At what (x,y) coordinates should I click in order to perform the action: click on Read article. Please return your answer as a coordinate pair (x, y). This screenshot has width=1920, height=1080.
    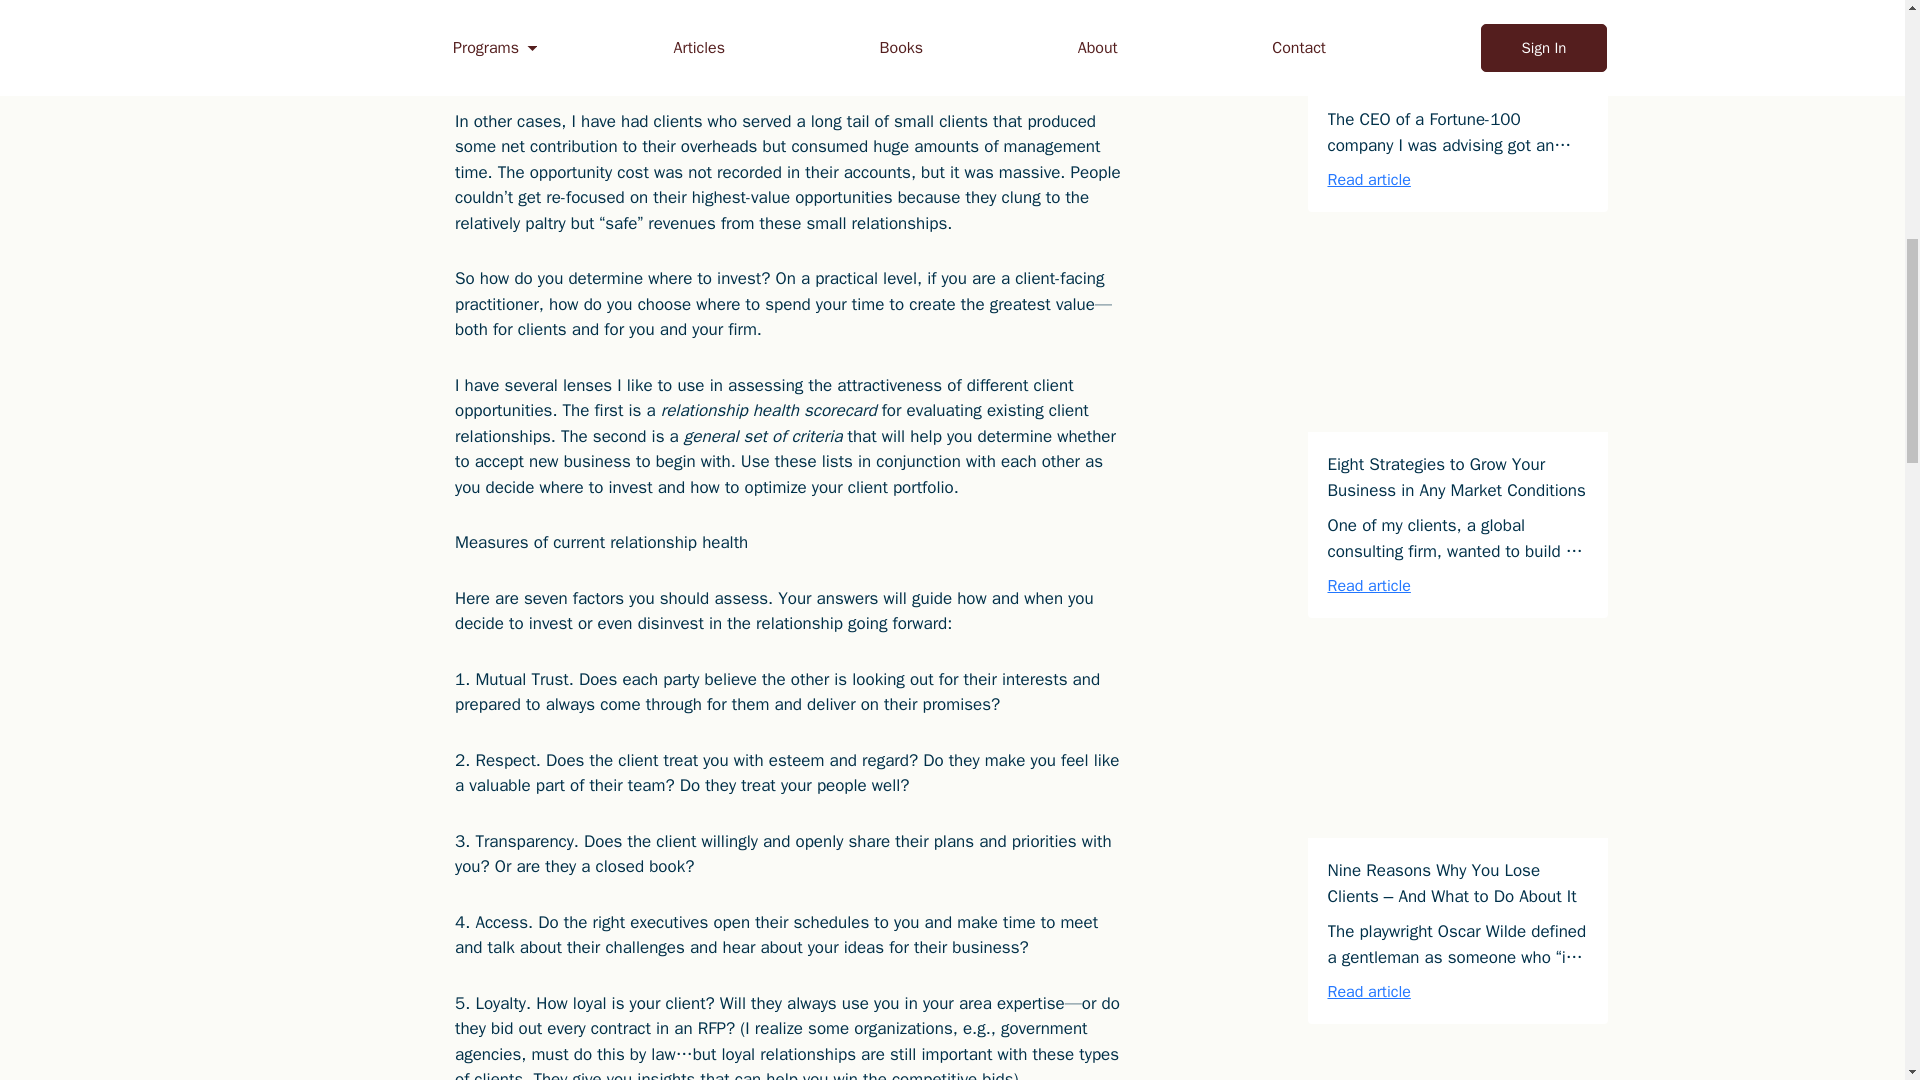
    Looking at the image, I should click on (1370, 586).